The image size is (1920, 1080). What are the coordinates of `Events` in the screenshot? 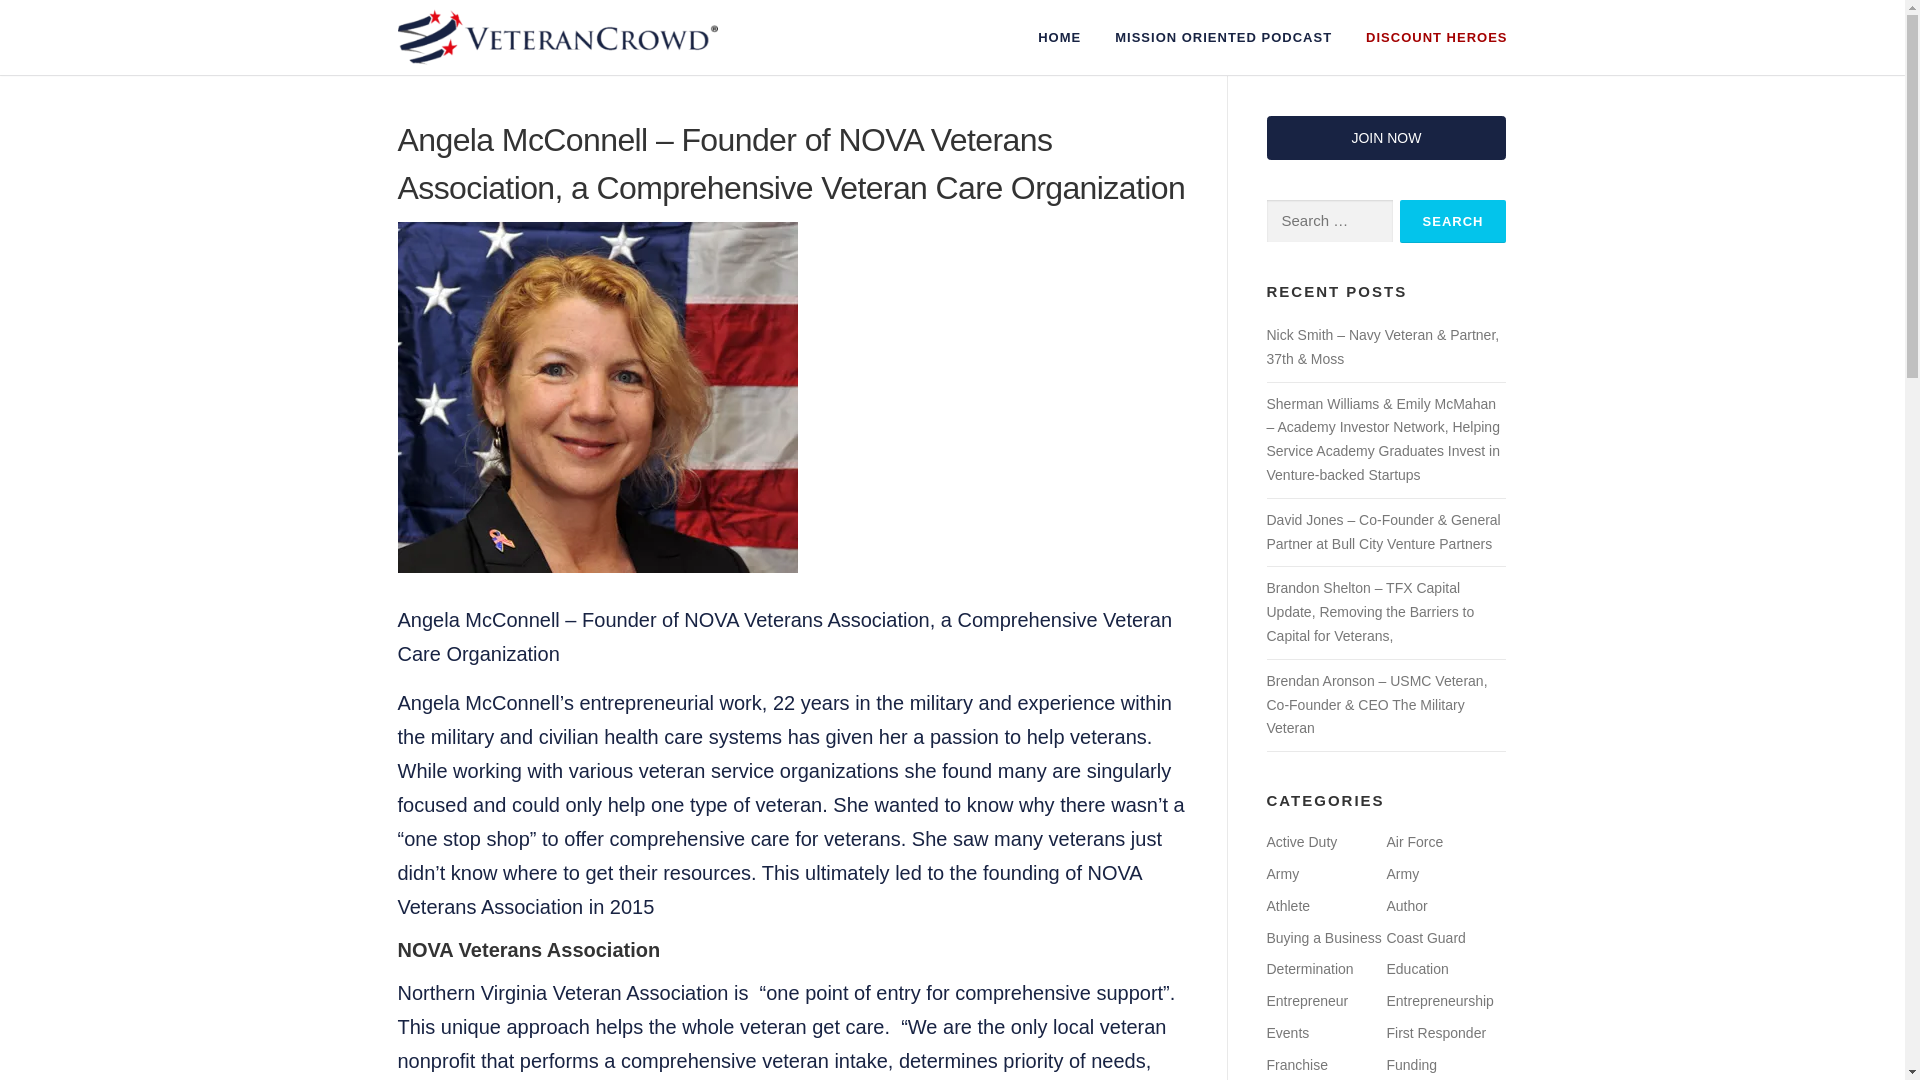 It's located at (1287, 1032).